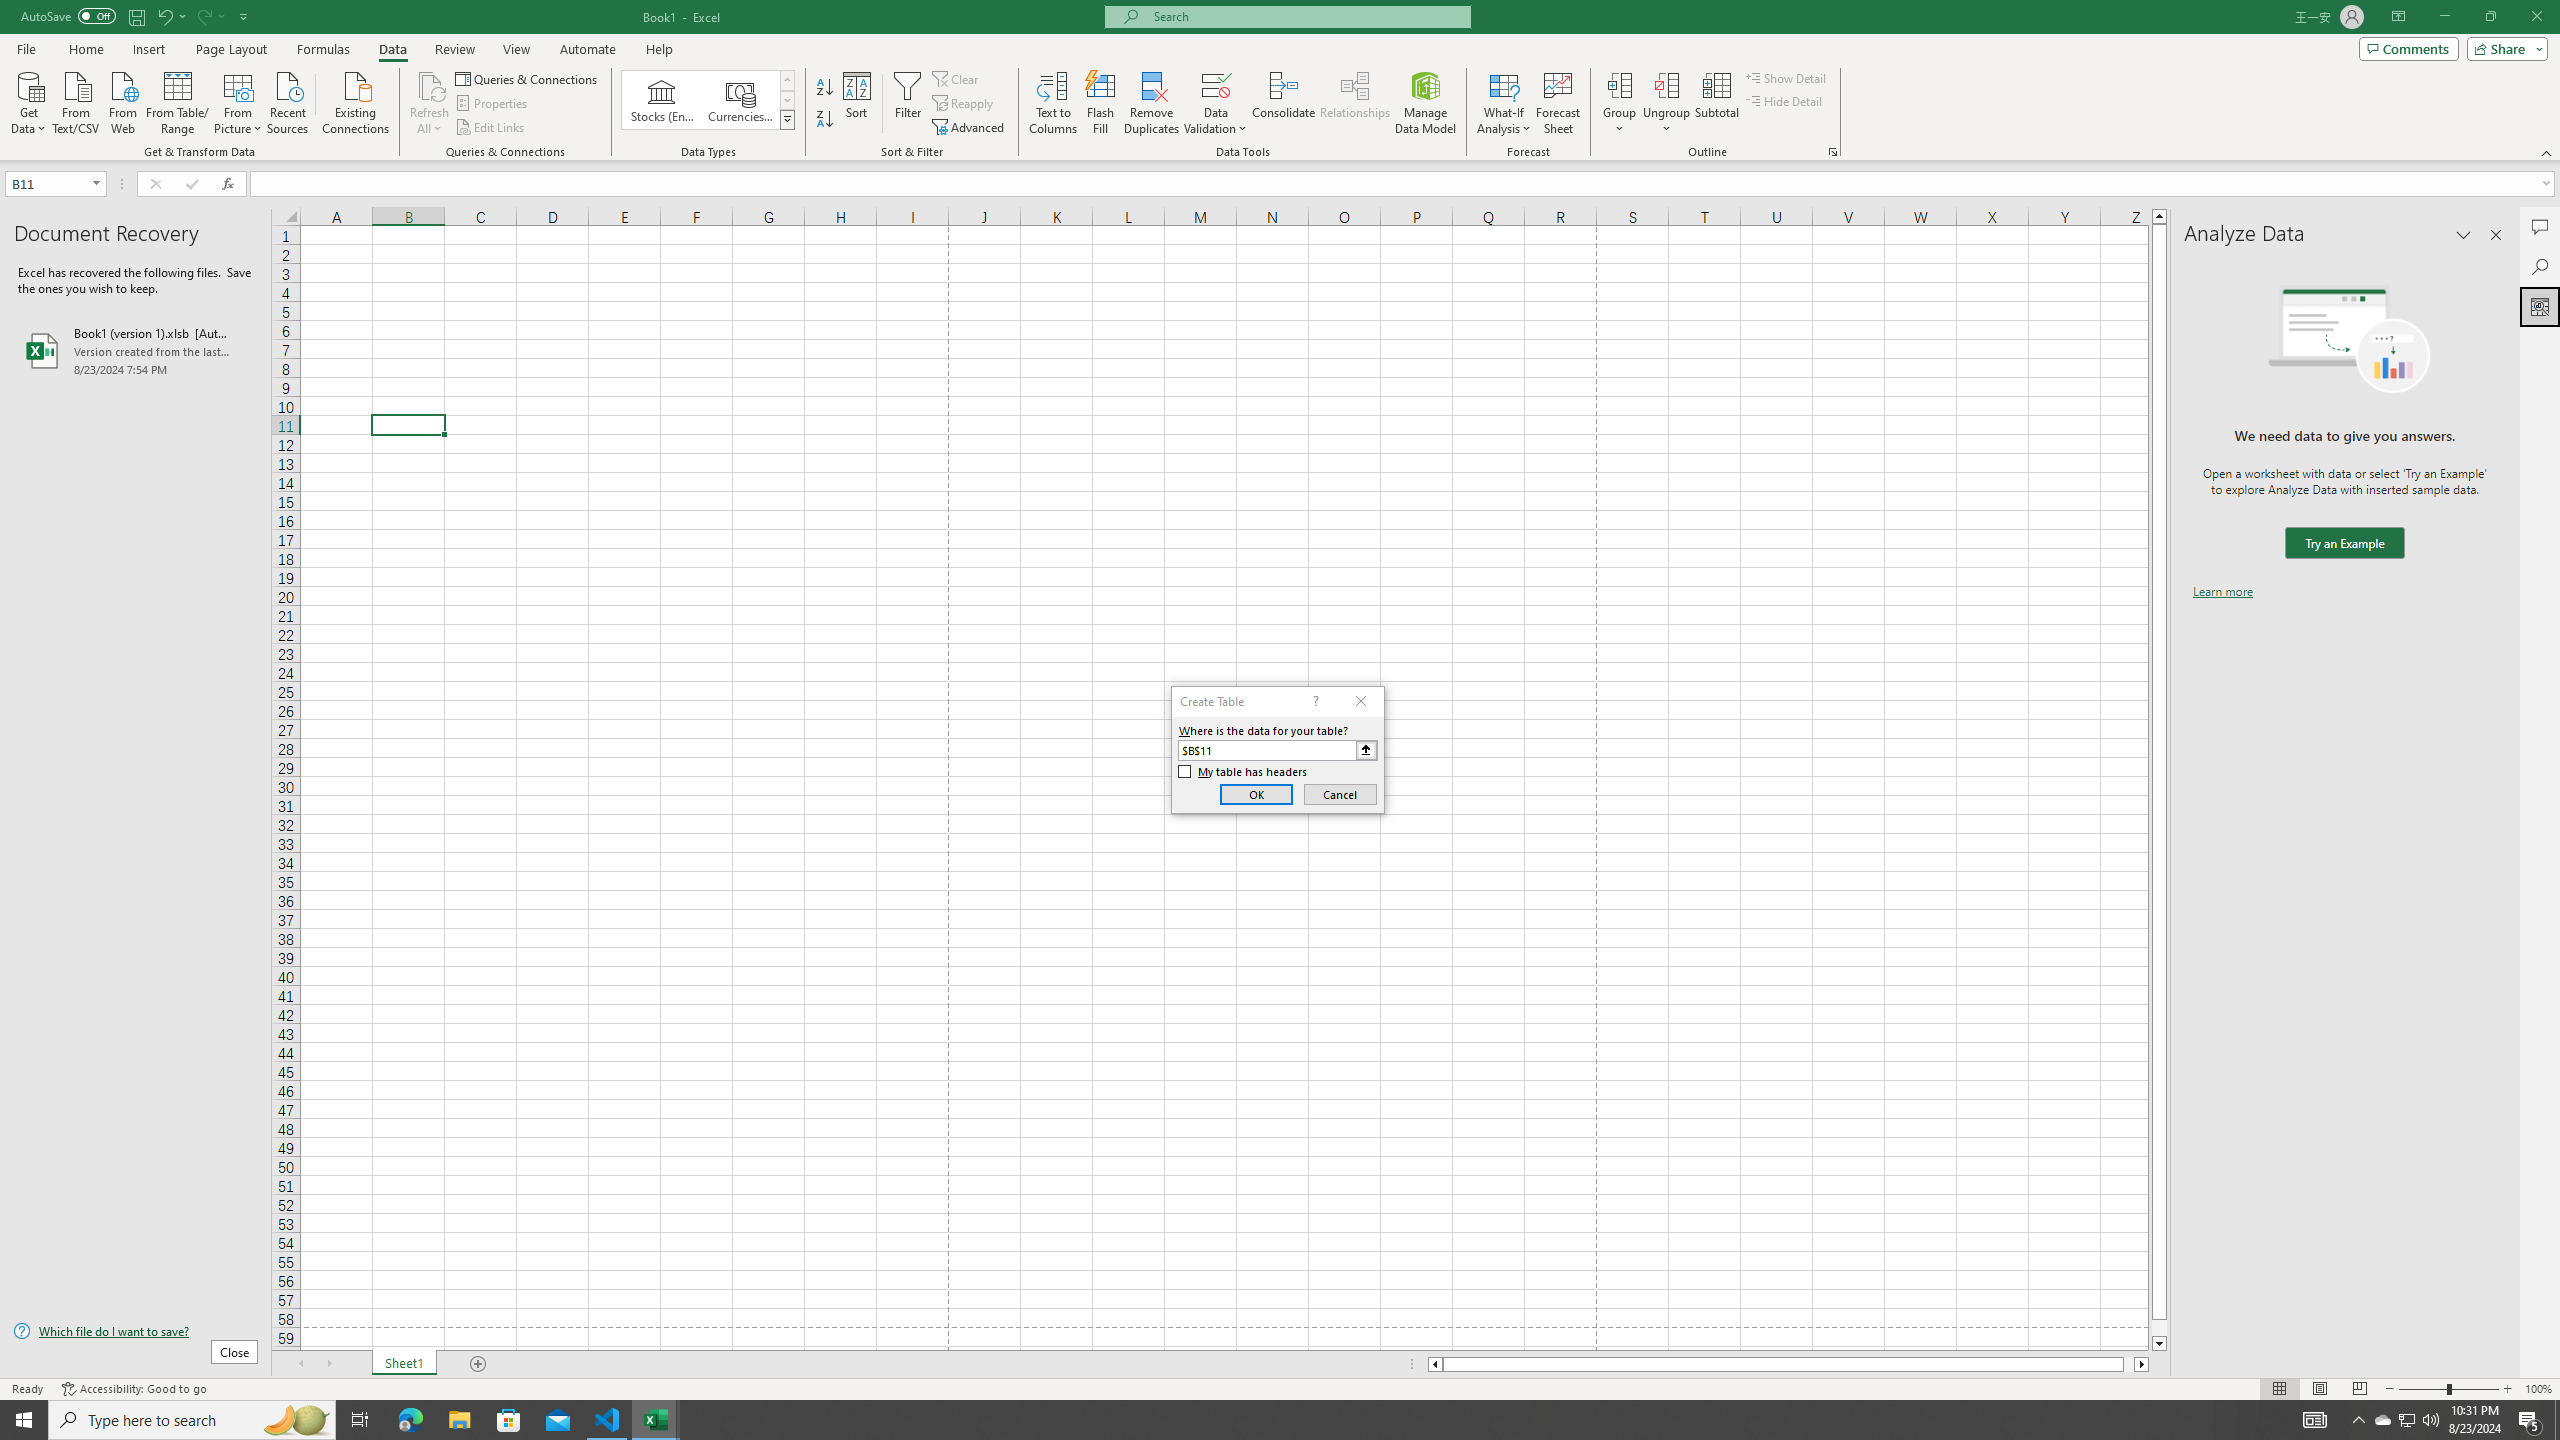 The image size is (2560, 1440). I want to click on Redo, so click(204, 16).